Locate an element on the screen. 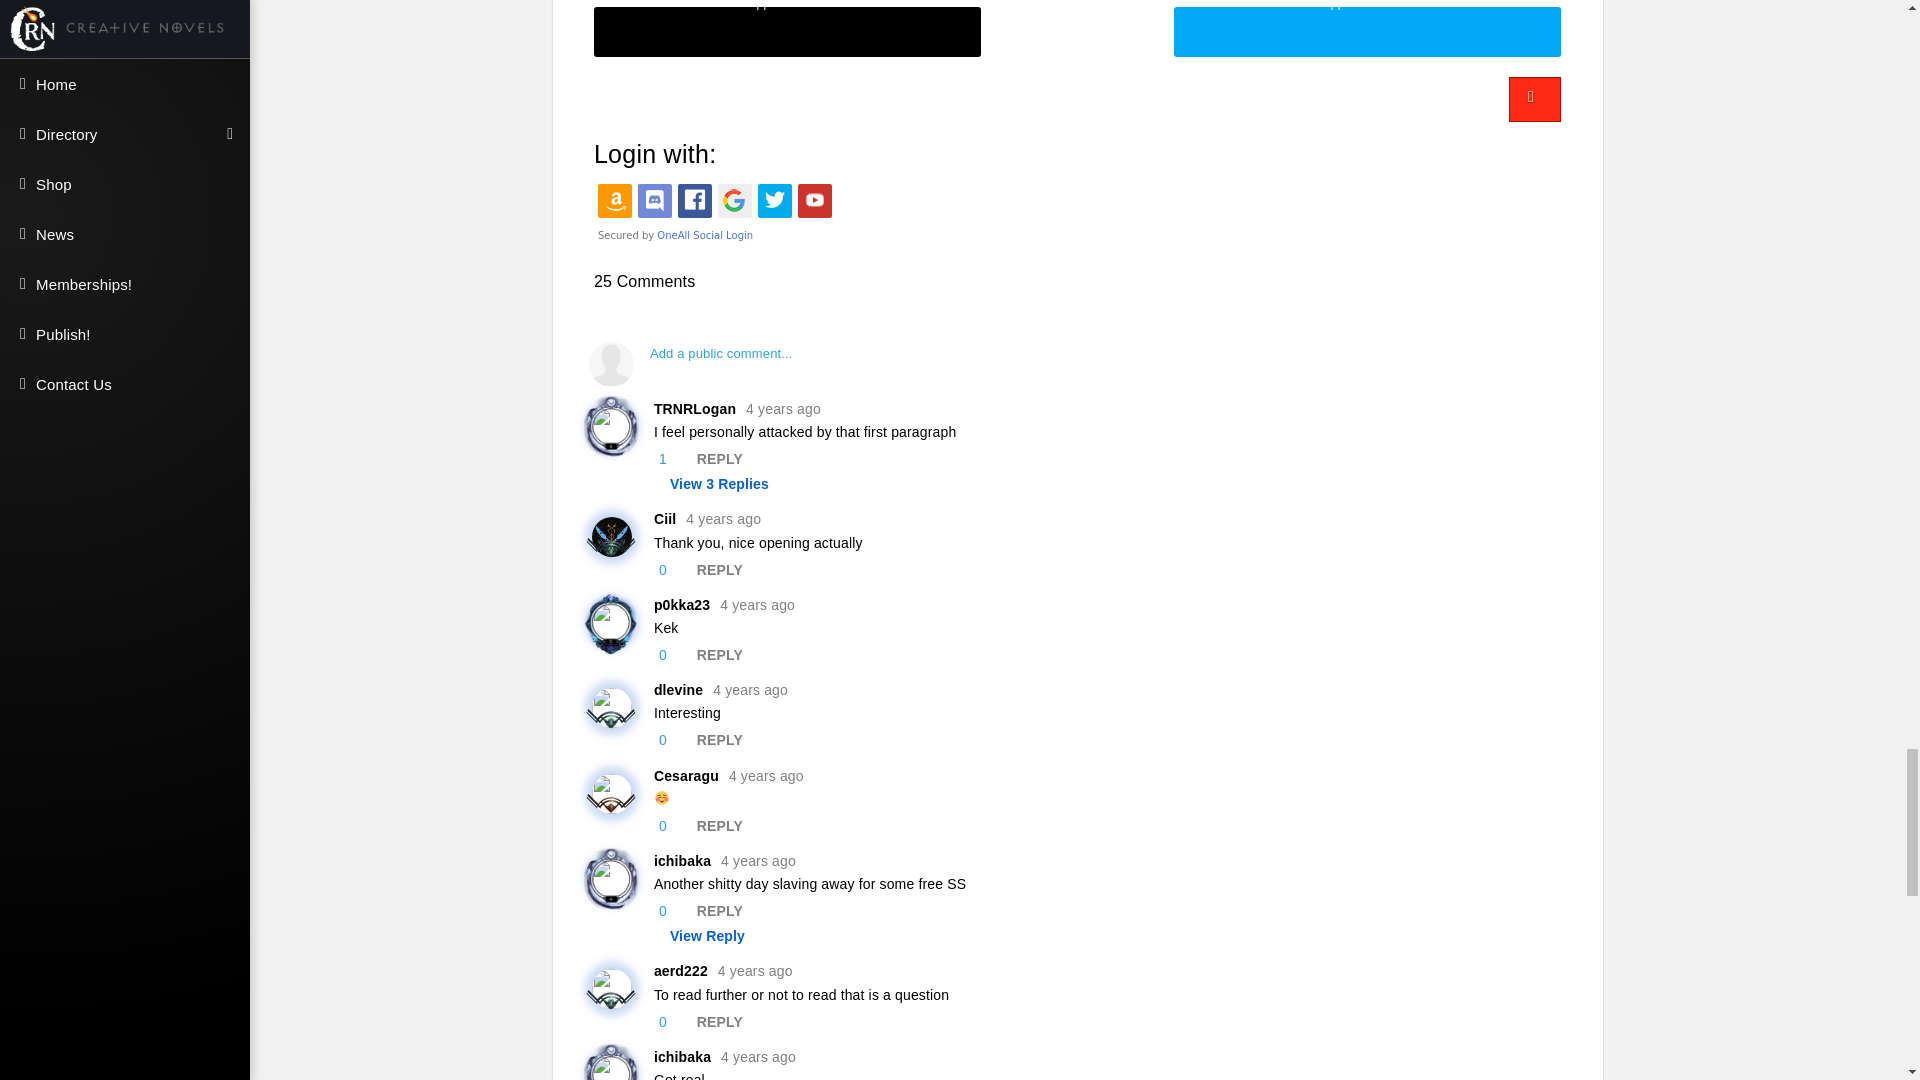  0REPLY is located at coordinates (1082, 655).